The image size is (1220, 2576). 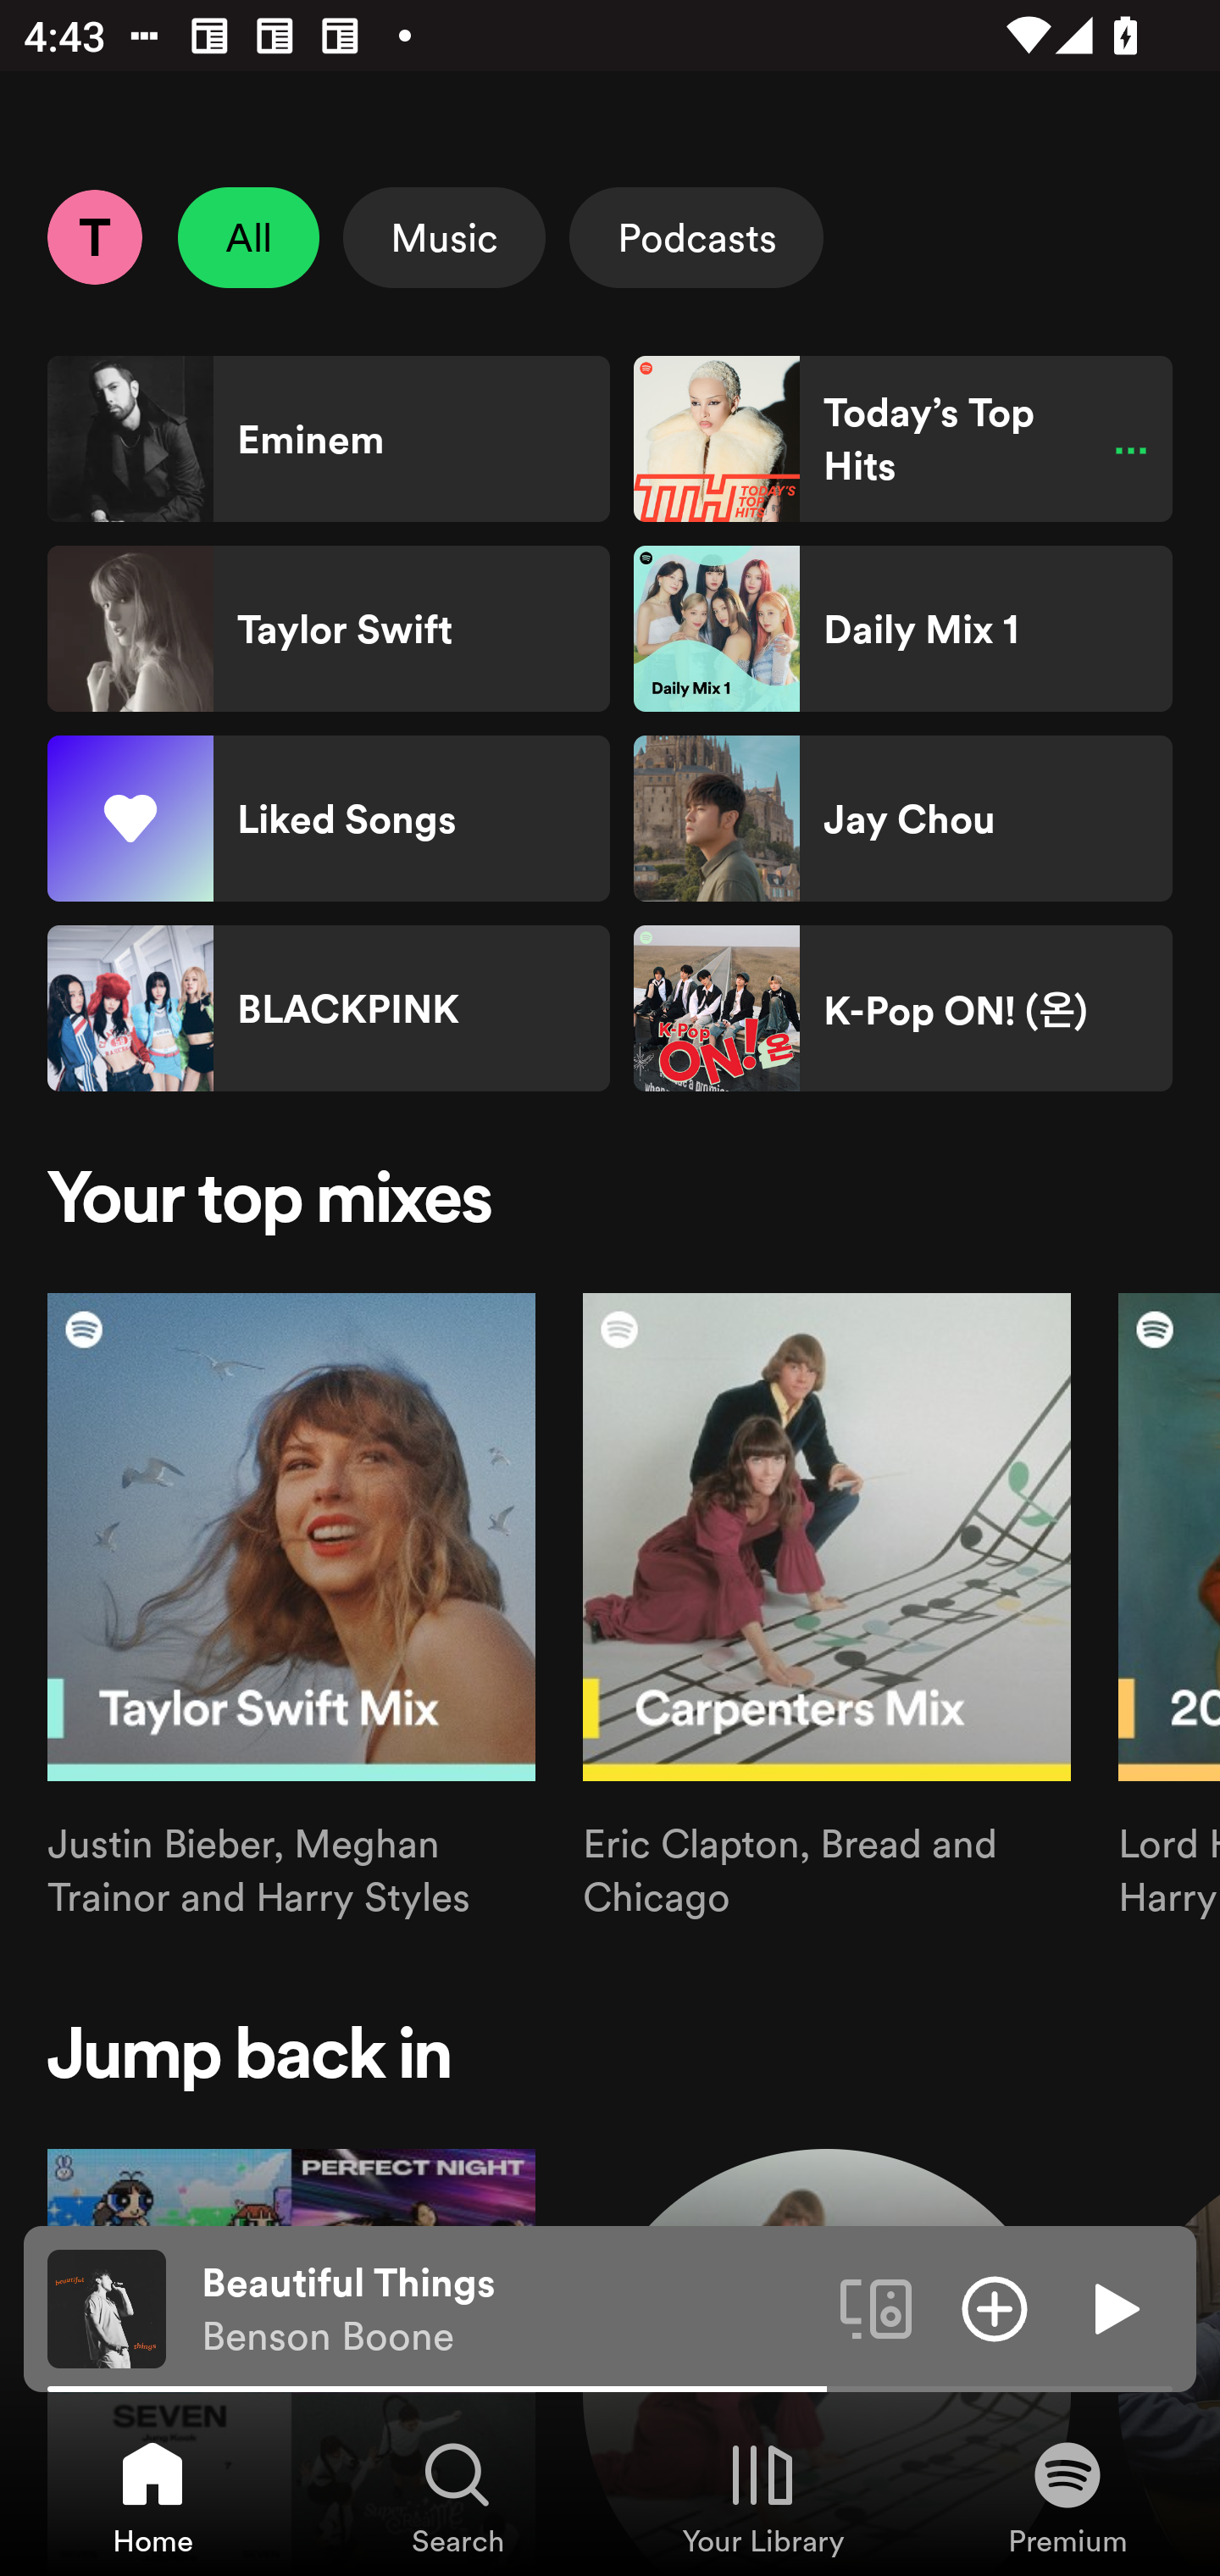 What do you see at coordinates (457, 2496) in the screenshot?
I see `Search, Tab 2 of 4 Search Search` at bounding box center [457, 2496].